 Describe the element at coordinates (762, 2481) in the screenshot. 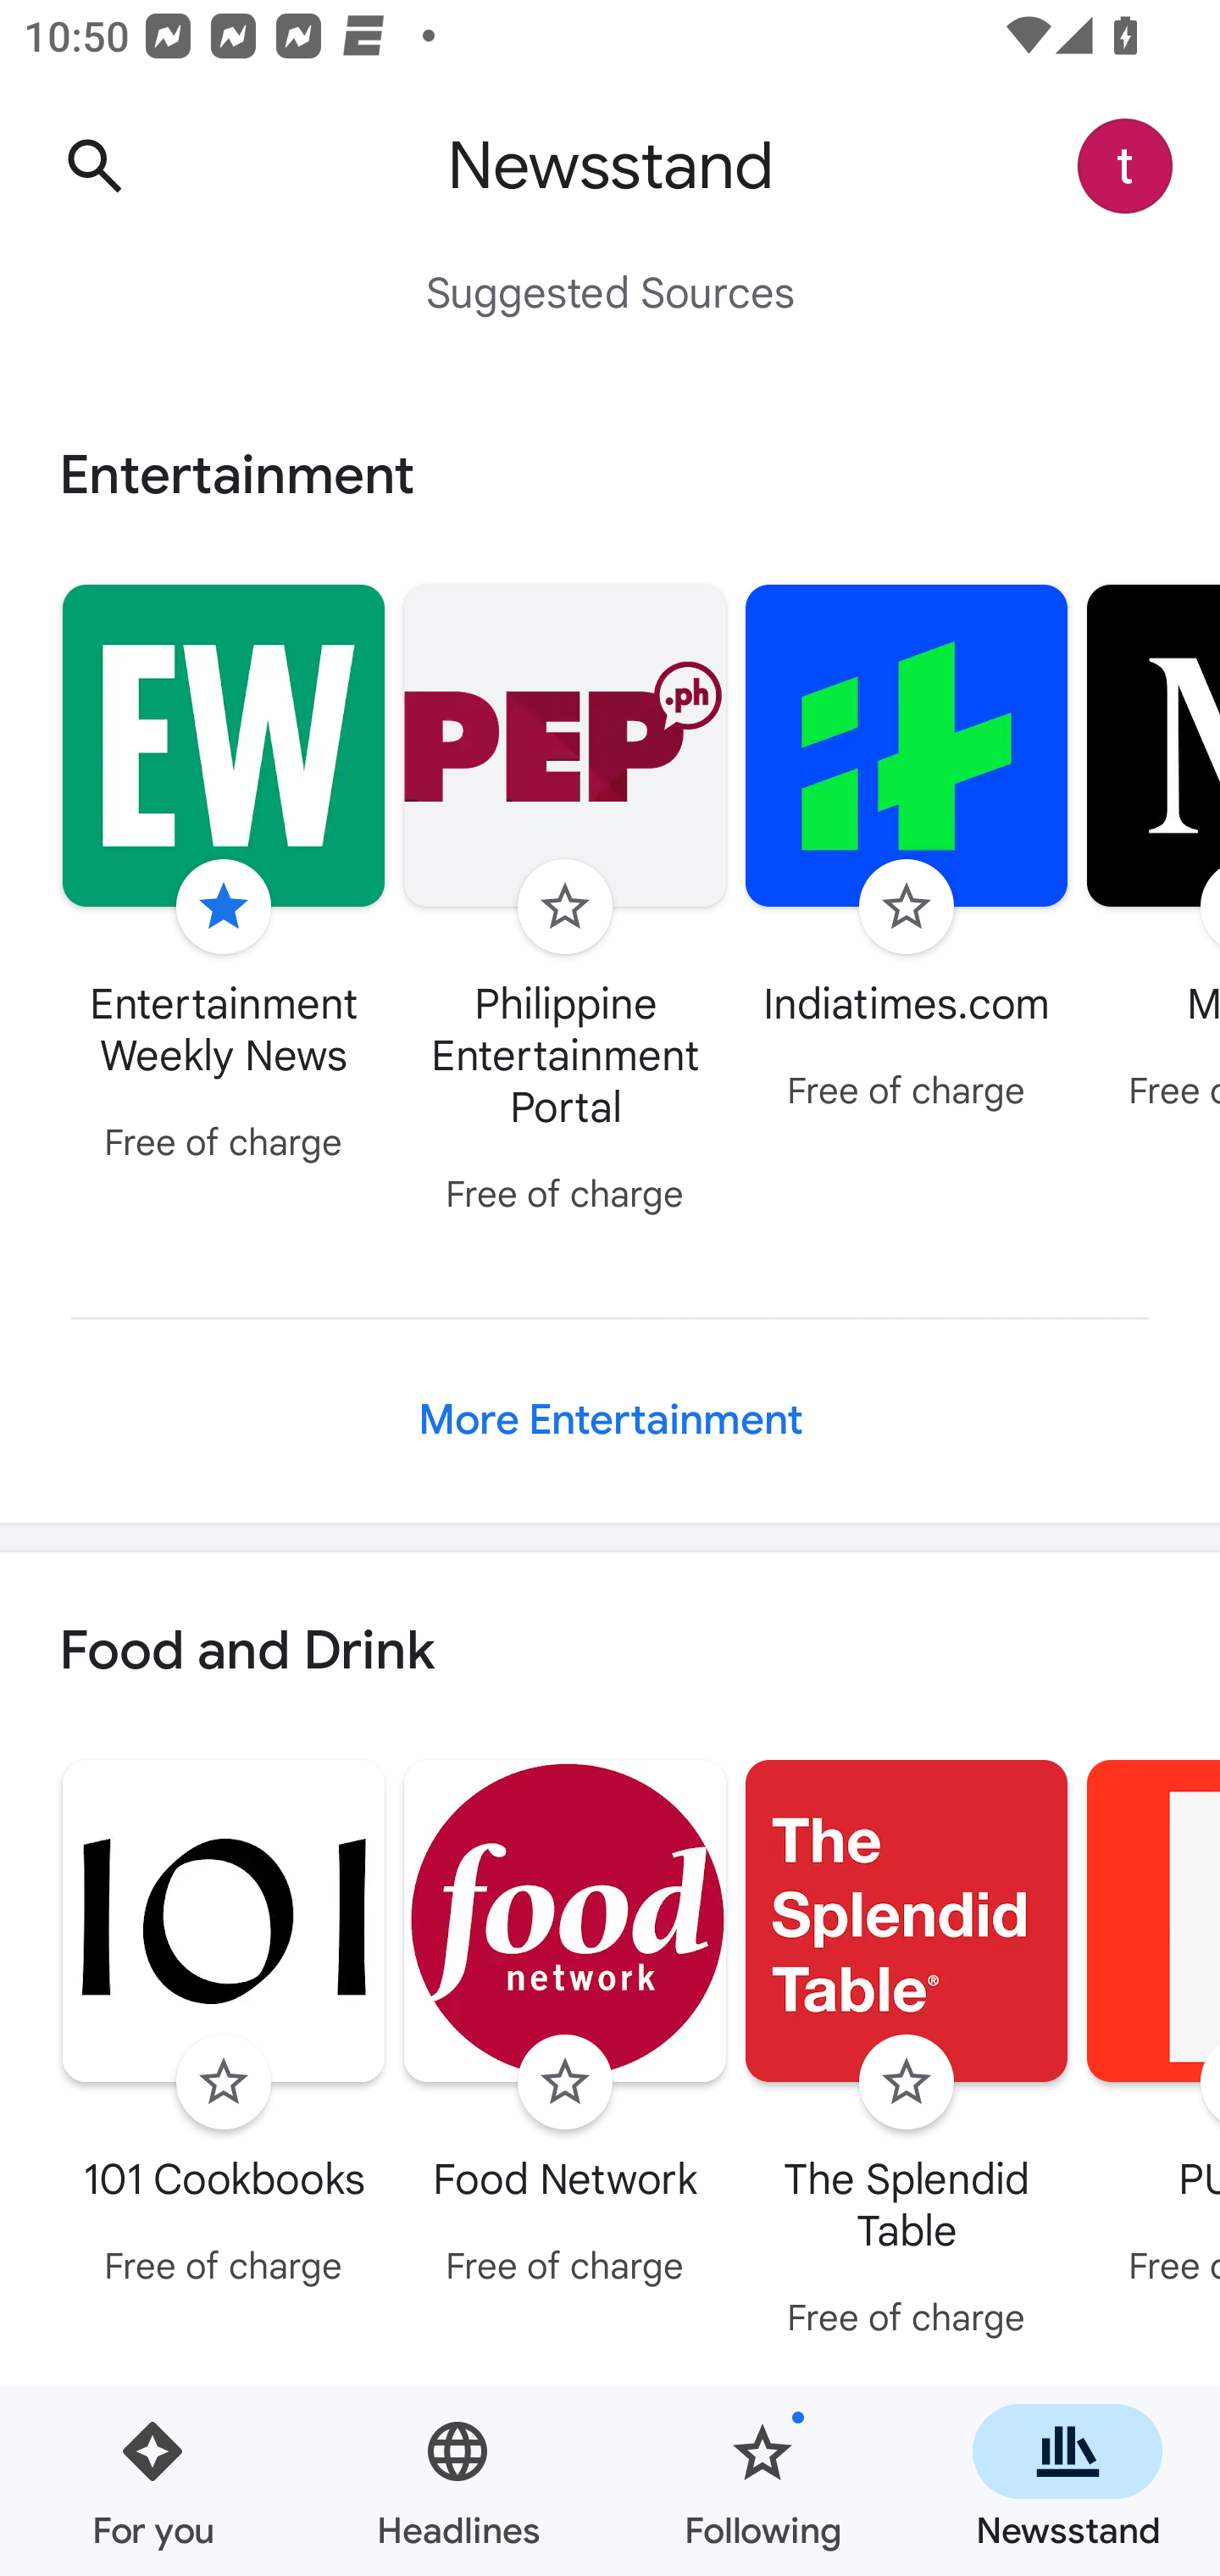

I see `Following` at that location.